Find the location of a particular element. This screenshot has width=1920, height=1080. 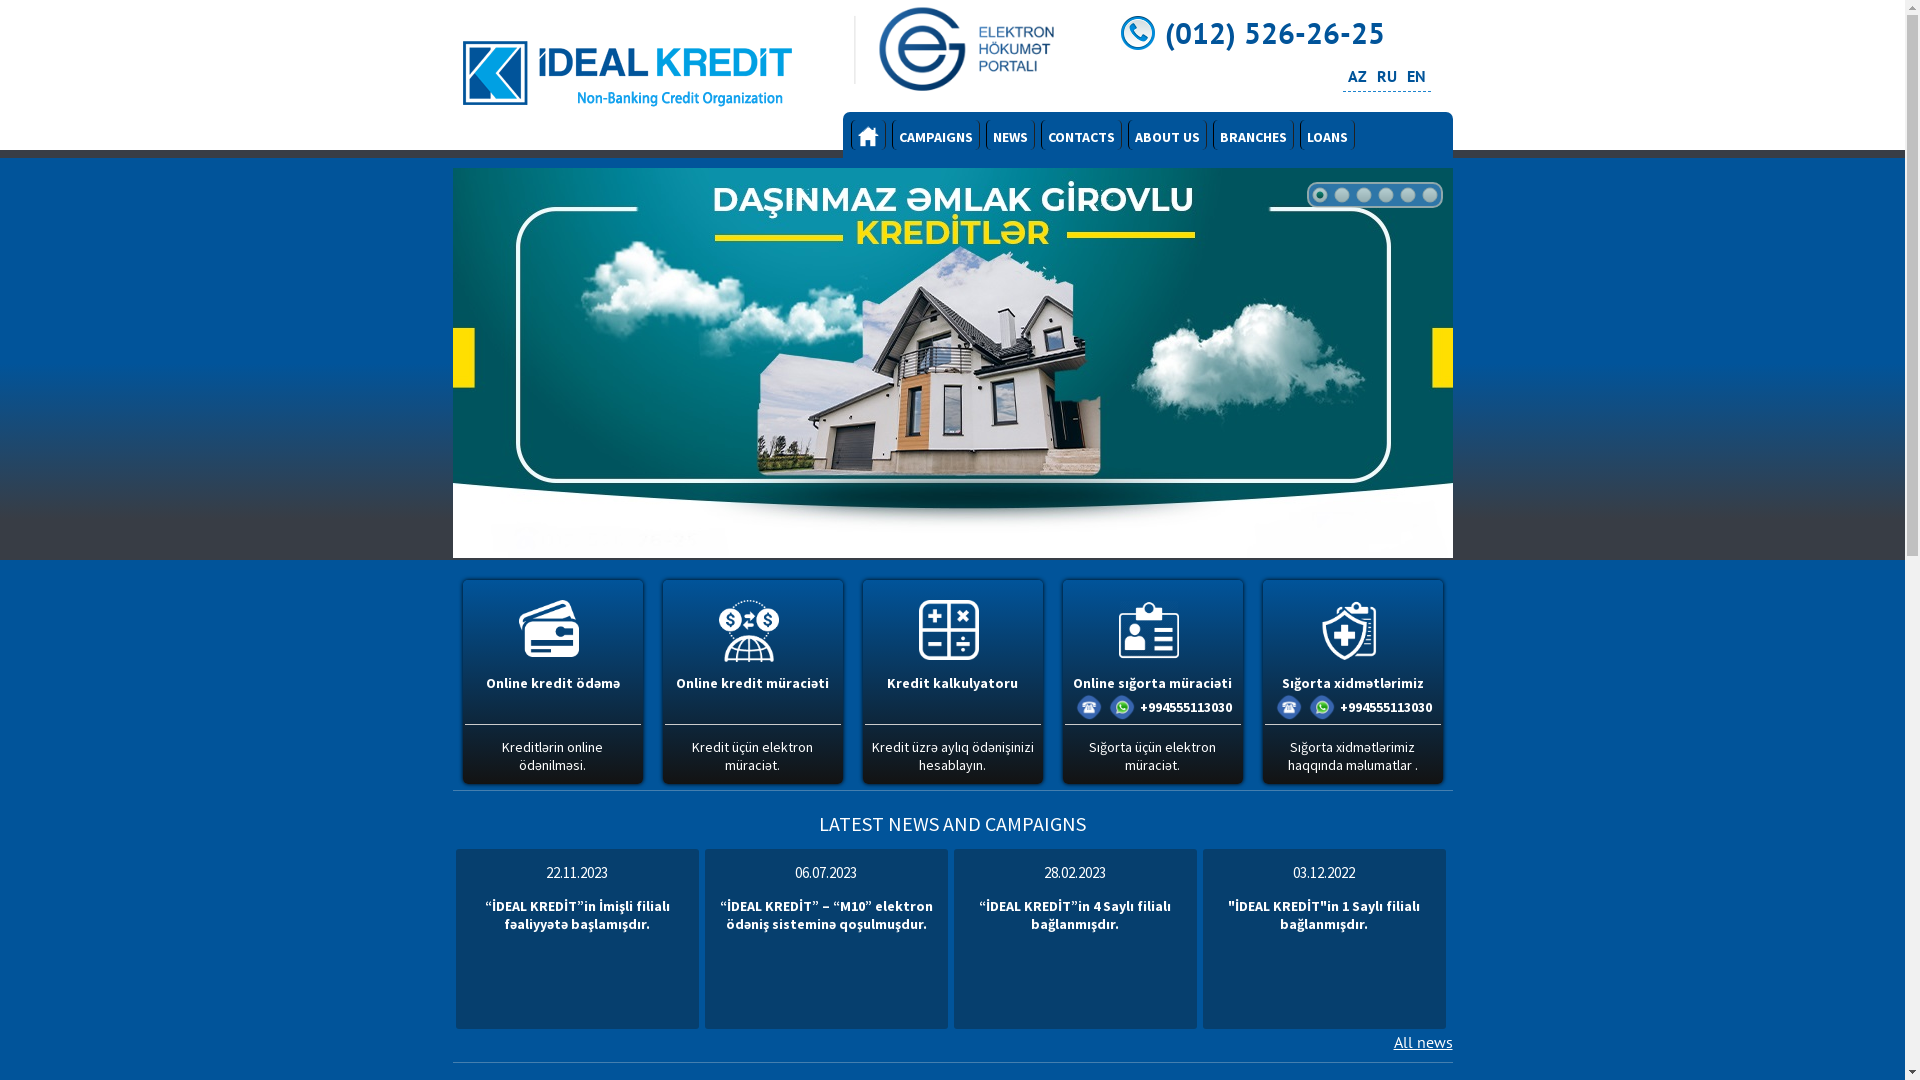

NEWS is located at coordinates (1010, 135).